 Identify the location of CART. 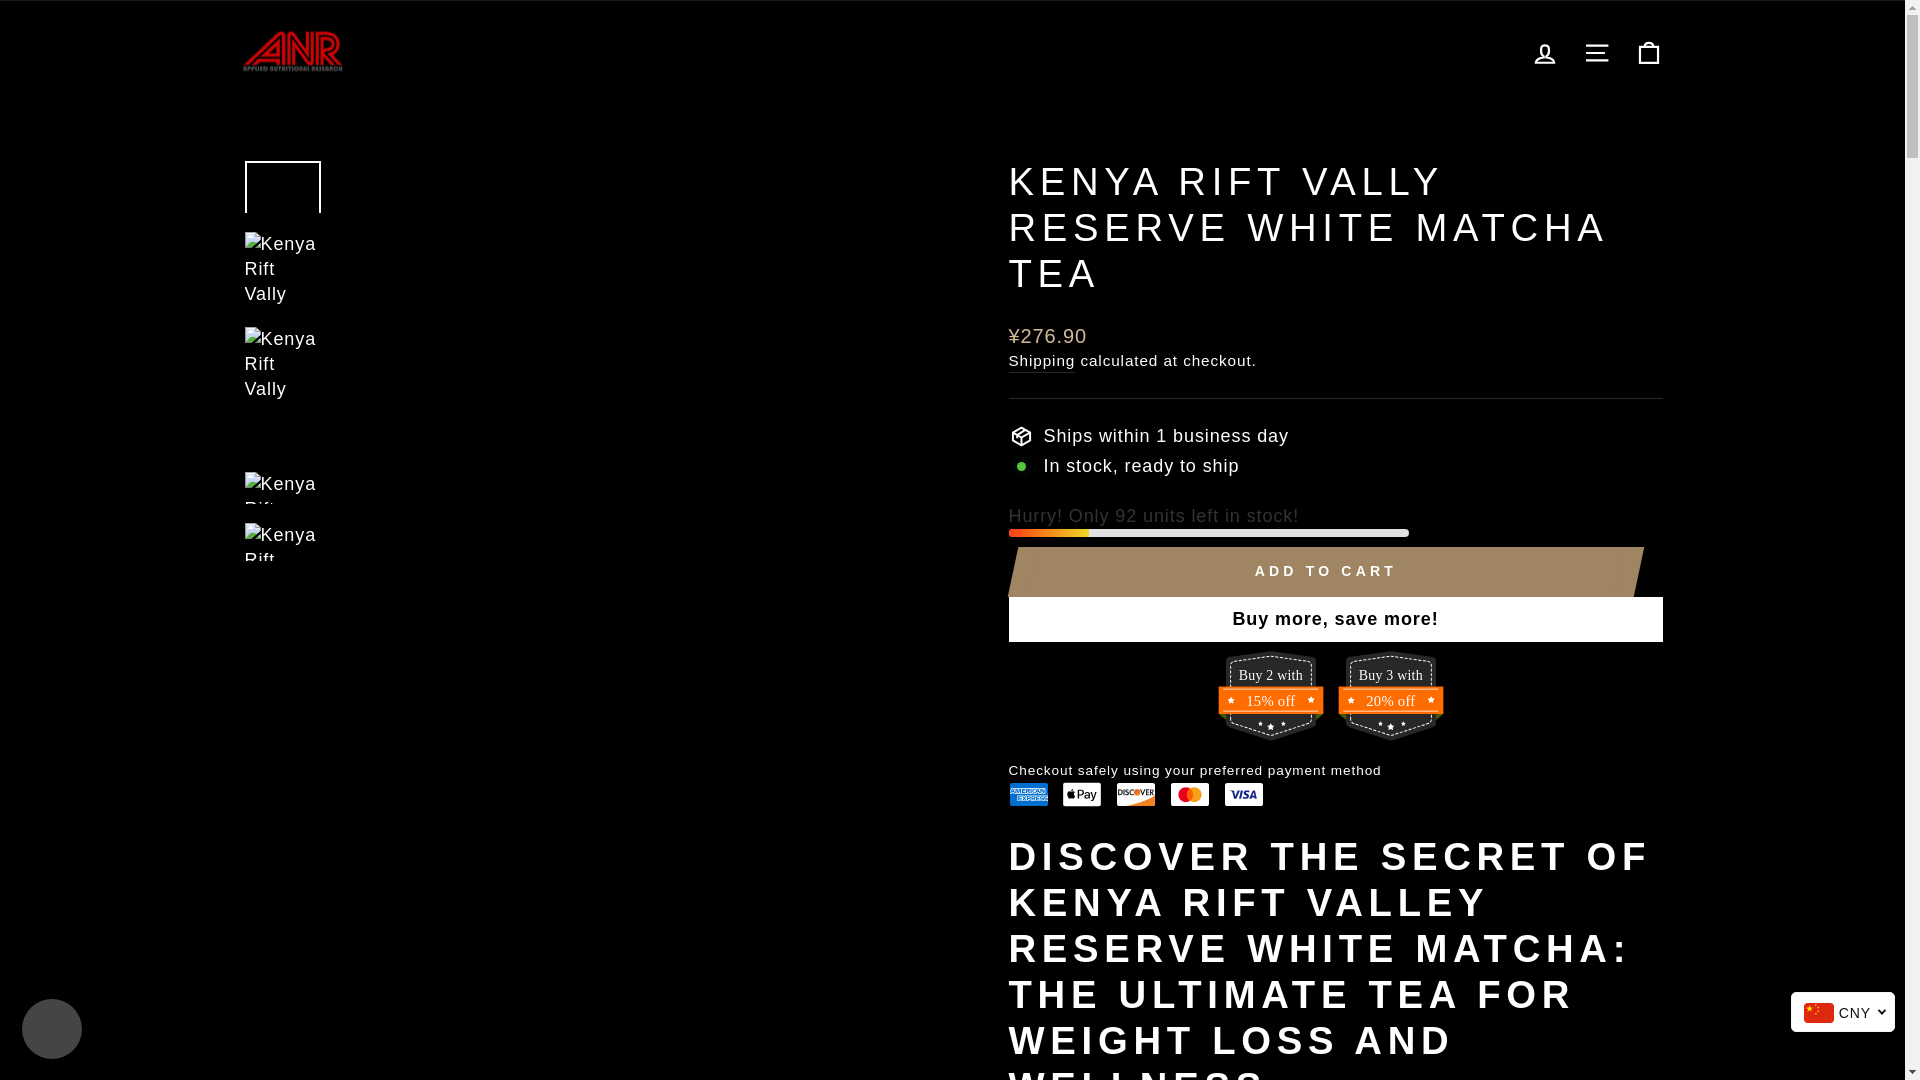
(1648, 52).